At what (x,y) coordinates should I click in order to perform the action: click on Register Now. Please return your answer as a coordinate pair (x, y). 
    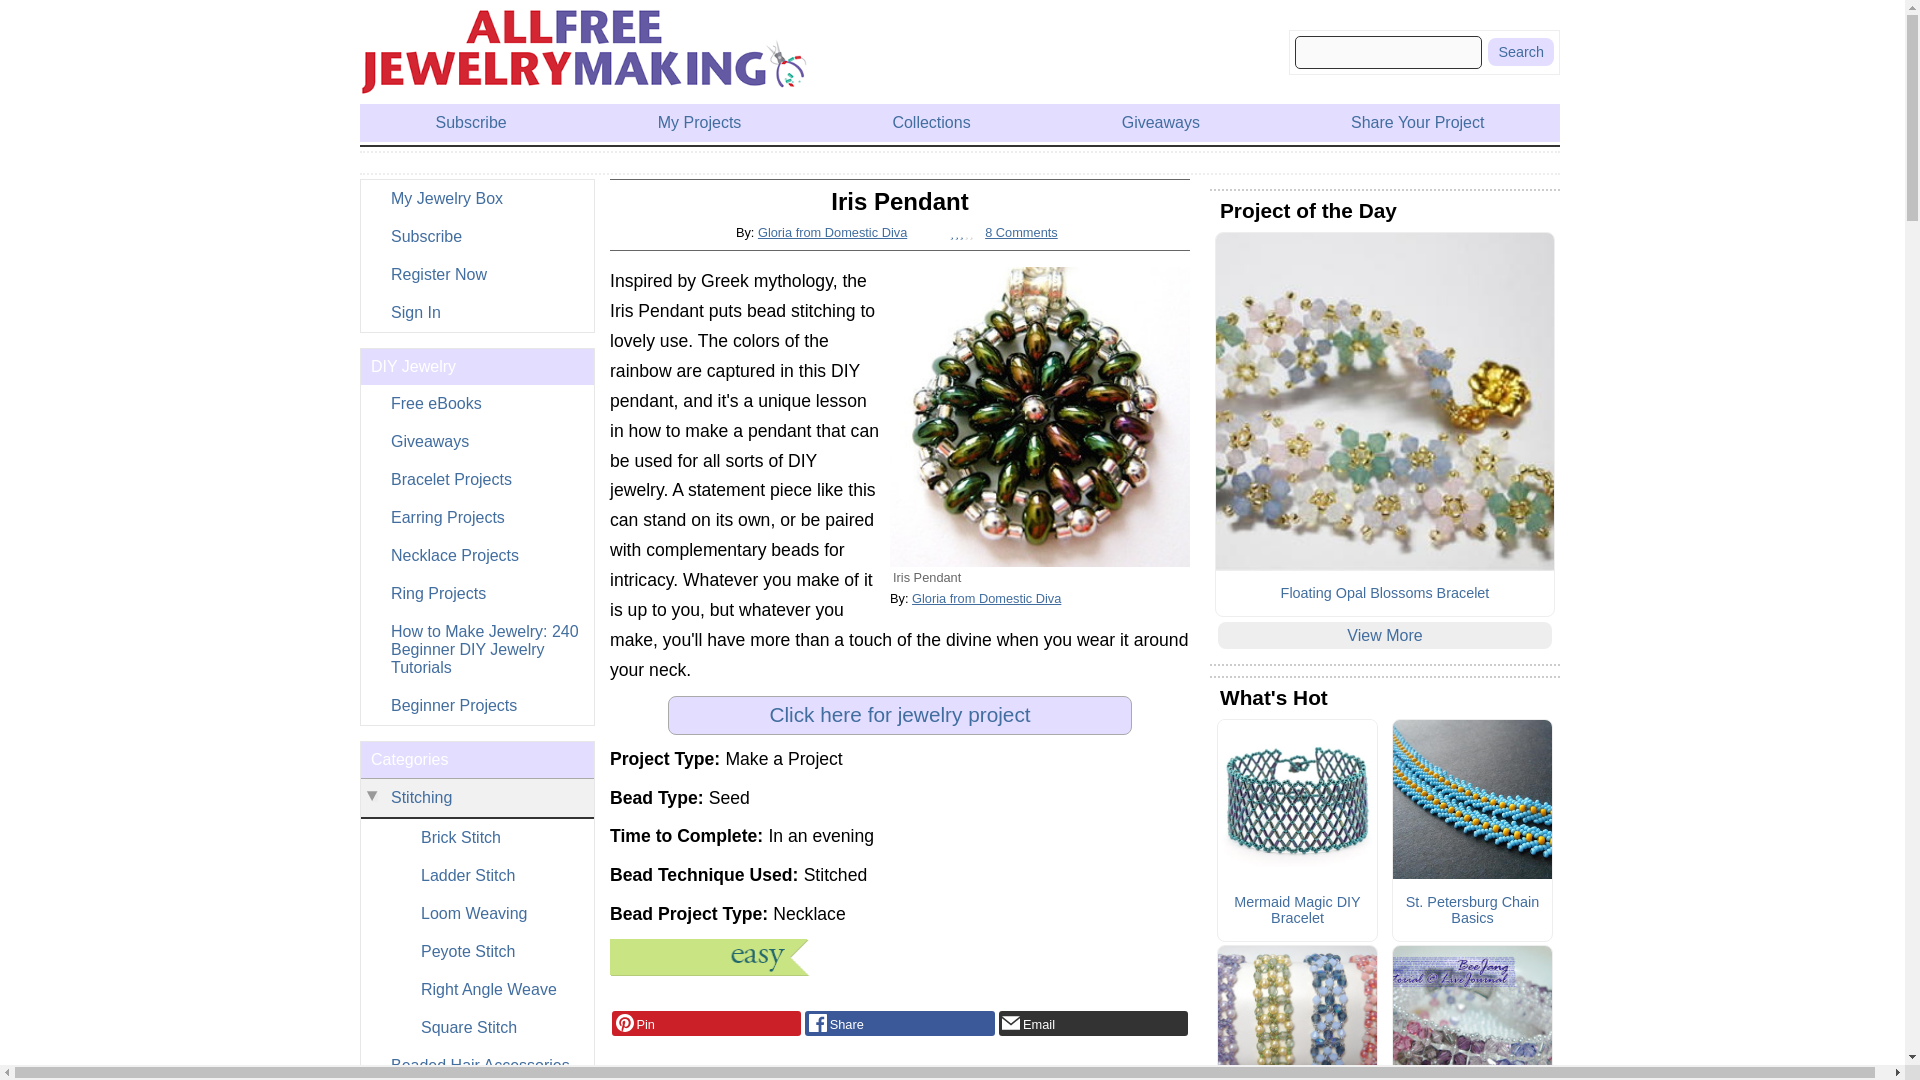
    Looking at the image, I should click on (476, 274).